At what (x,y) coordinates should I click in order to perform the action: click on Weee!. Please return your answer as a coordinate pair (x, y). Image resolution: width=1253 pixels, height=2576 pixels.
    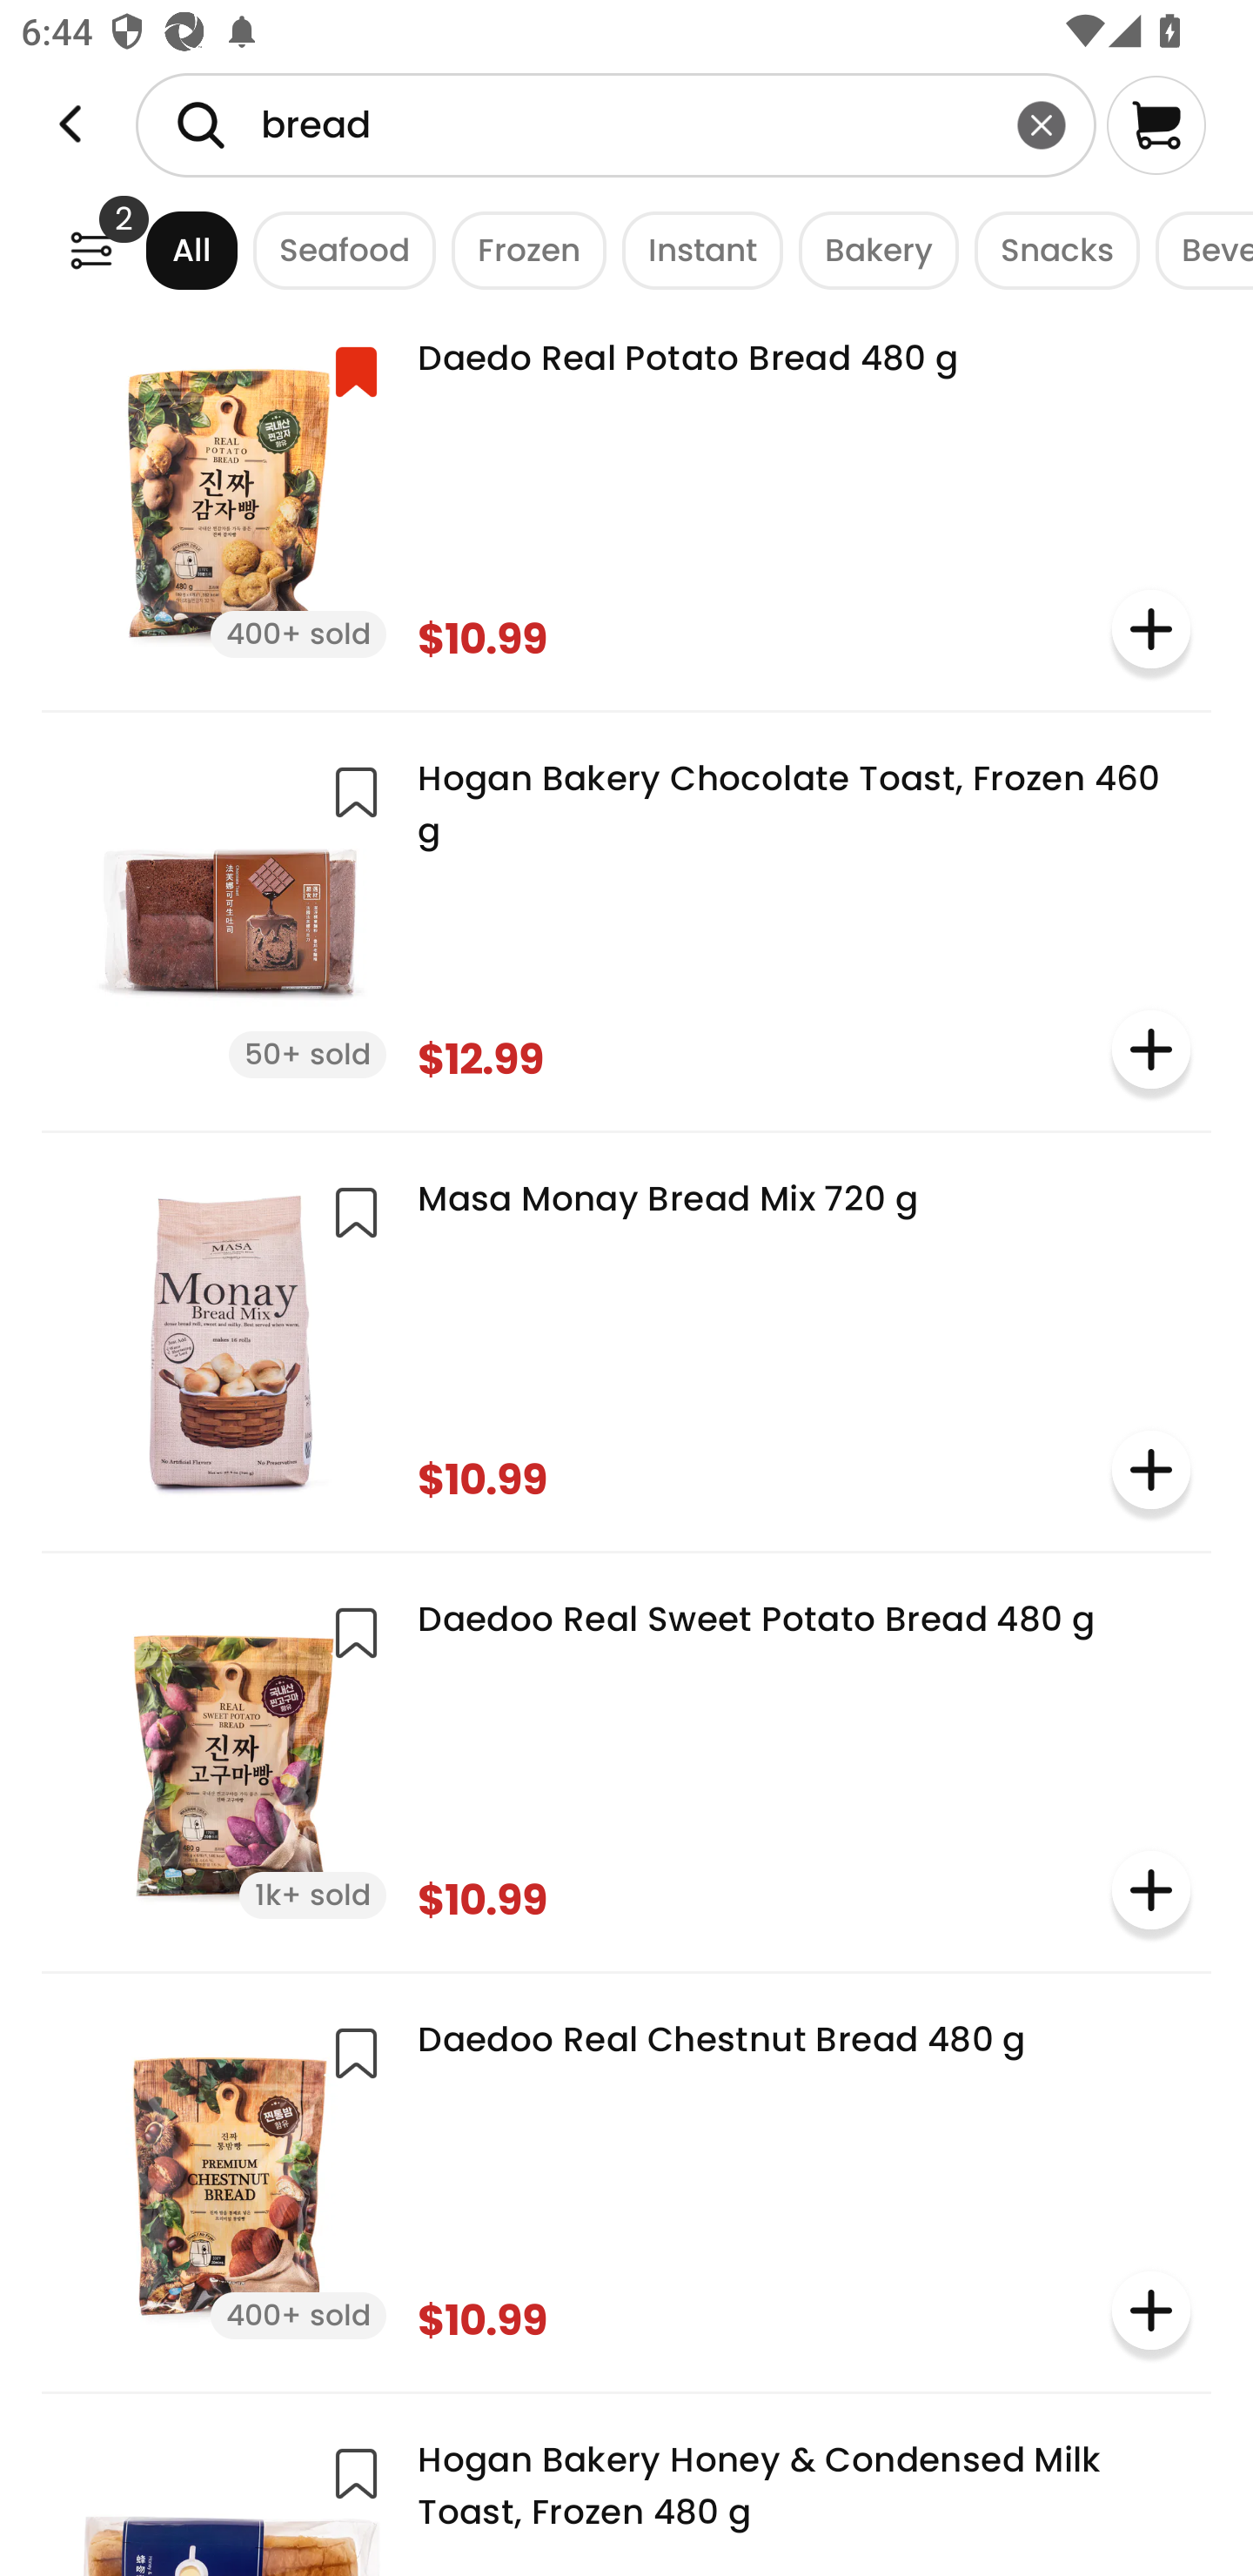
    Looking at the image, I should click on (70, 124).